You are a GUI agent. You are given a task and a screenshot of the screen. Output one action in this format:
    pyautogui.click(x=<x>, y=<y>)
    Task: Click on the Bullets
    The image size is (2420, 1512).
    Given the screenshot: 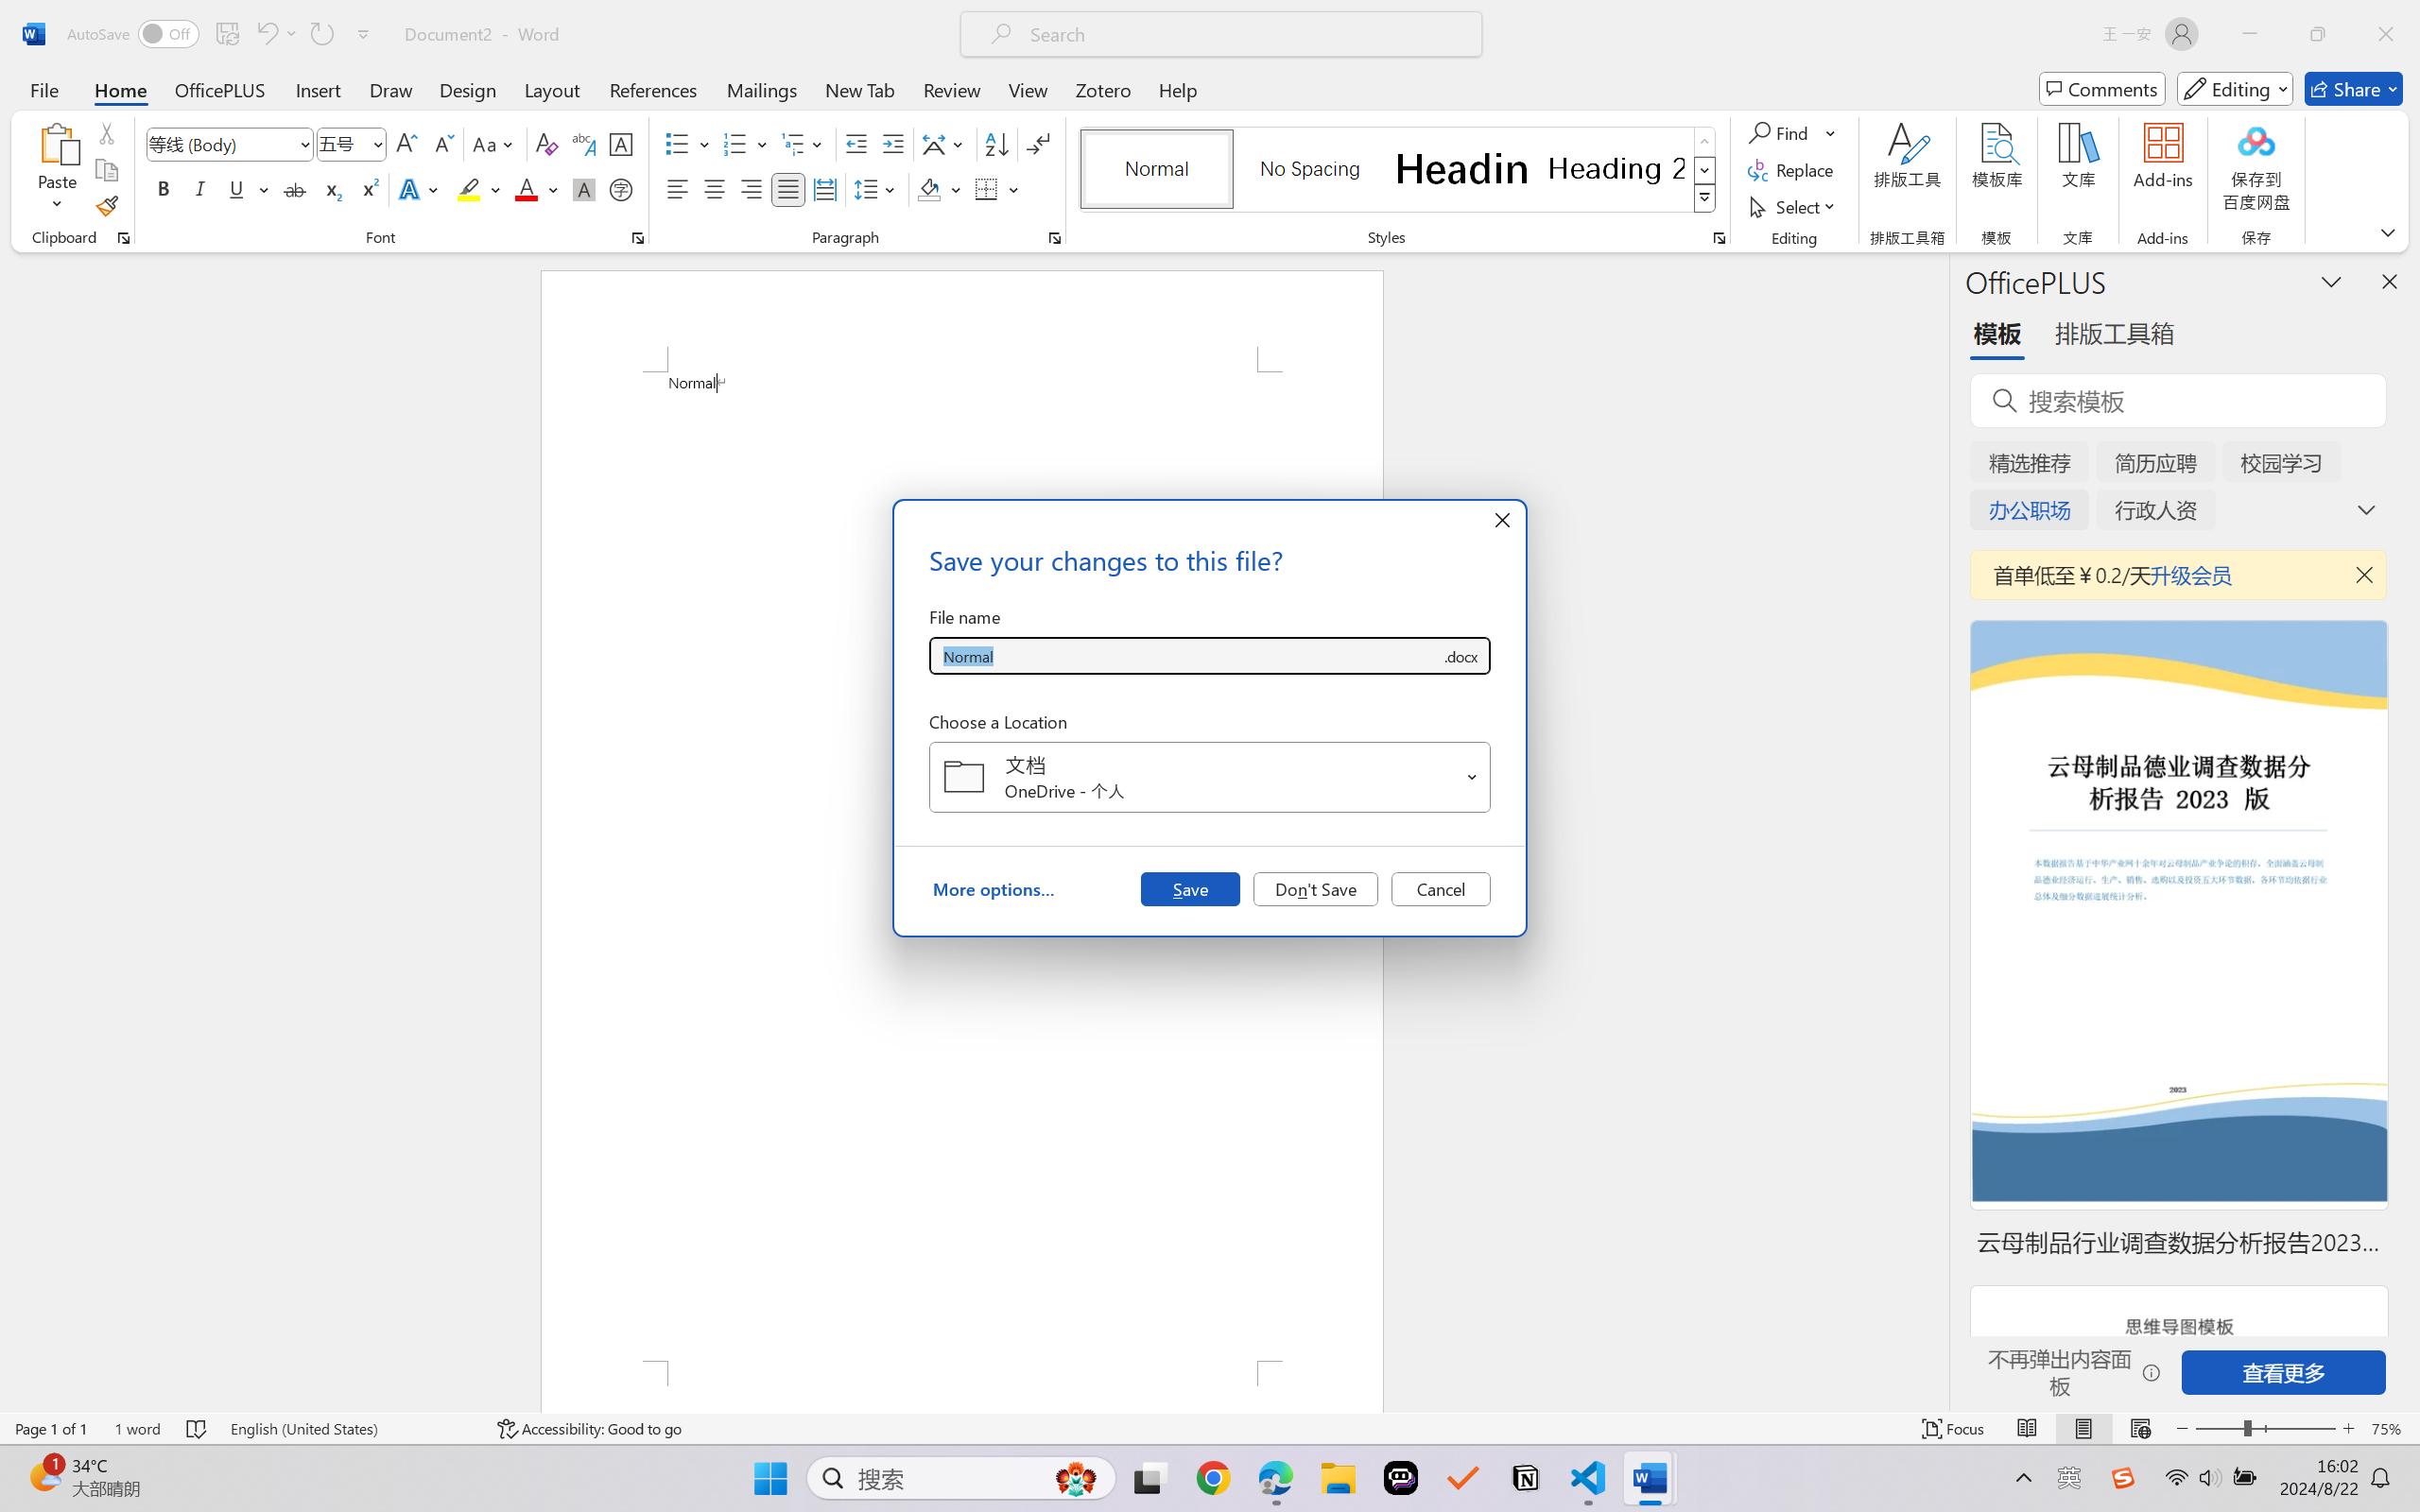 What is the action you would take?
    pyautogui.click(x=688, y=144)
    